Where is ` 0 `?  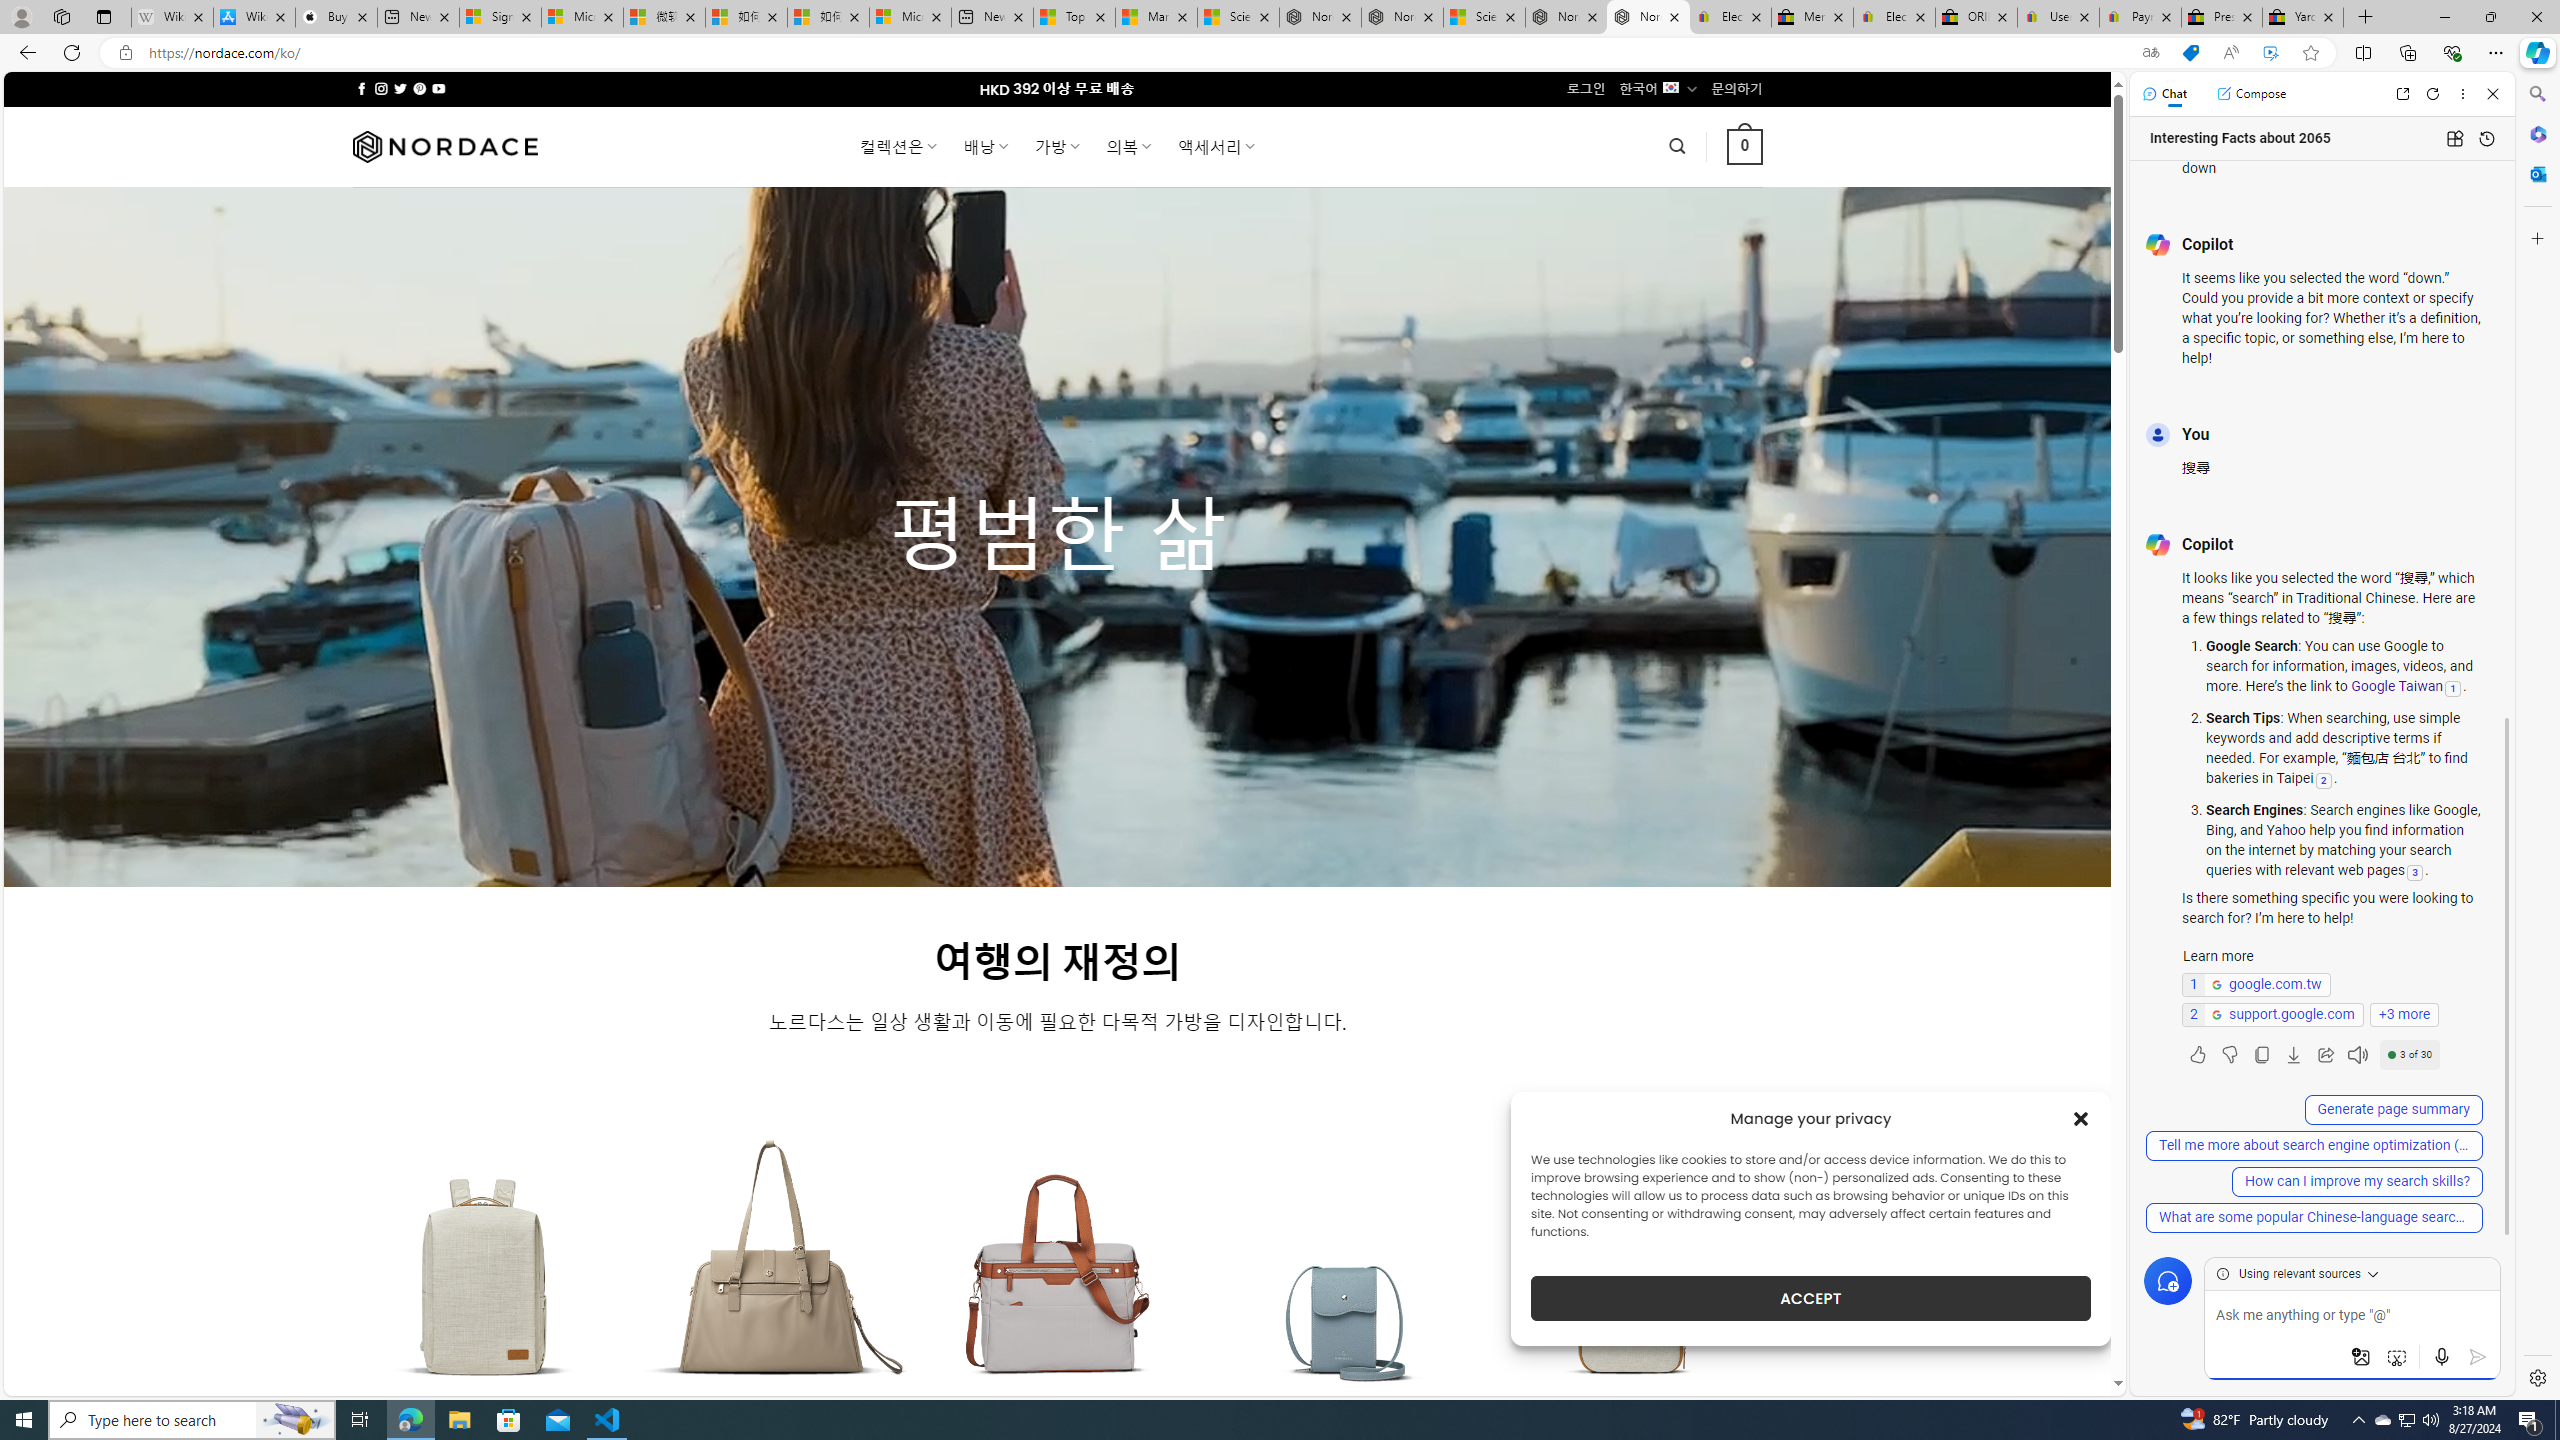  0  is located at coordinates (1746, 146).